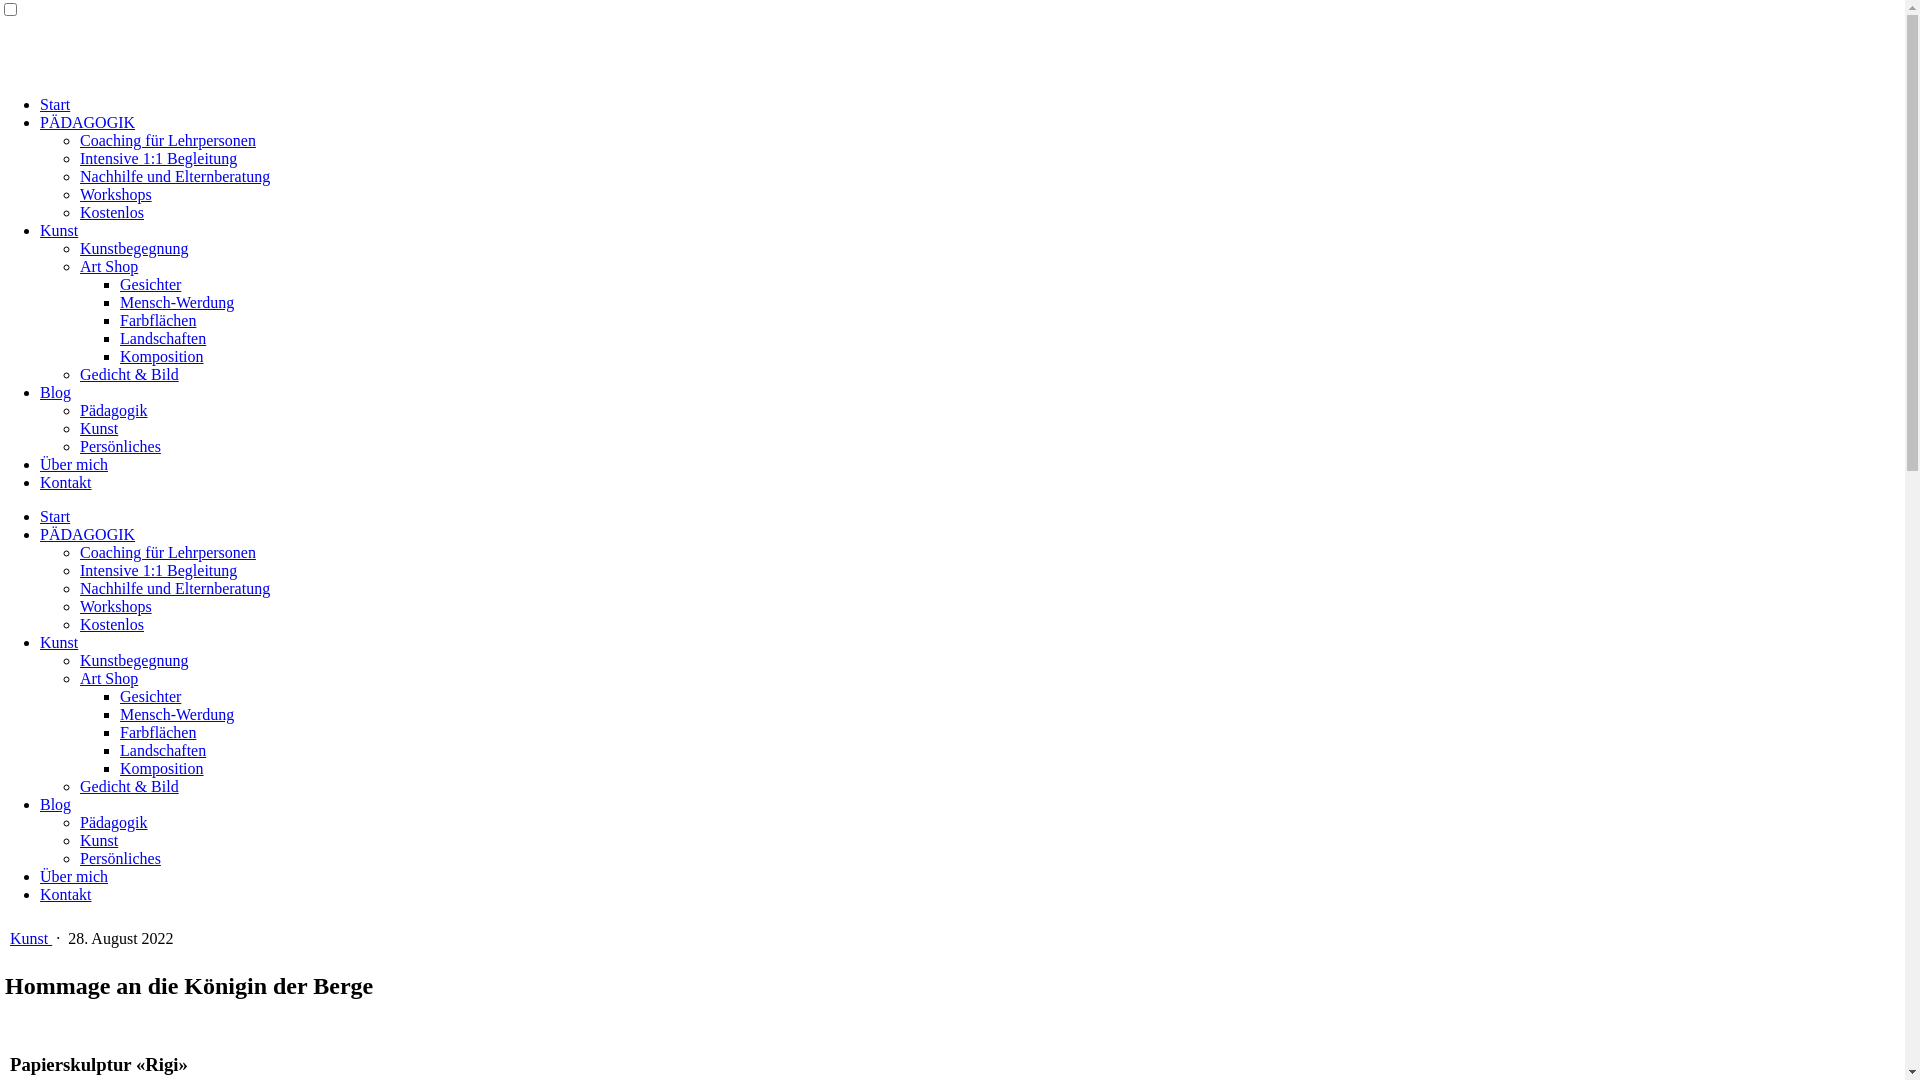 The width and height of the screenshot is (1920, 1080). I want to click on Nachhilfe und Elternberatung, so click(175, 176).